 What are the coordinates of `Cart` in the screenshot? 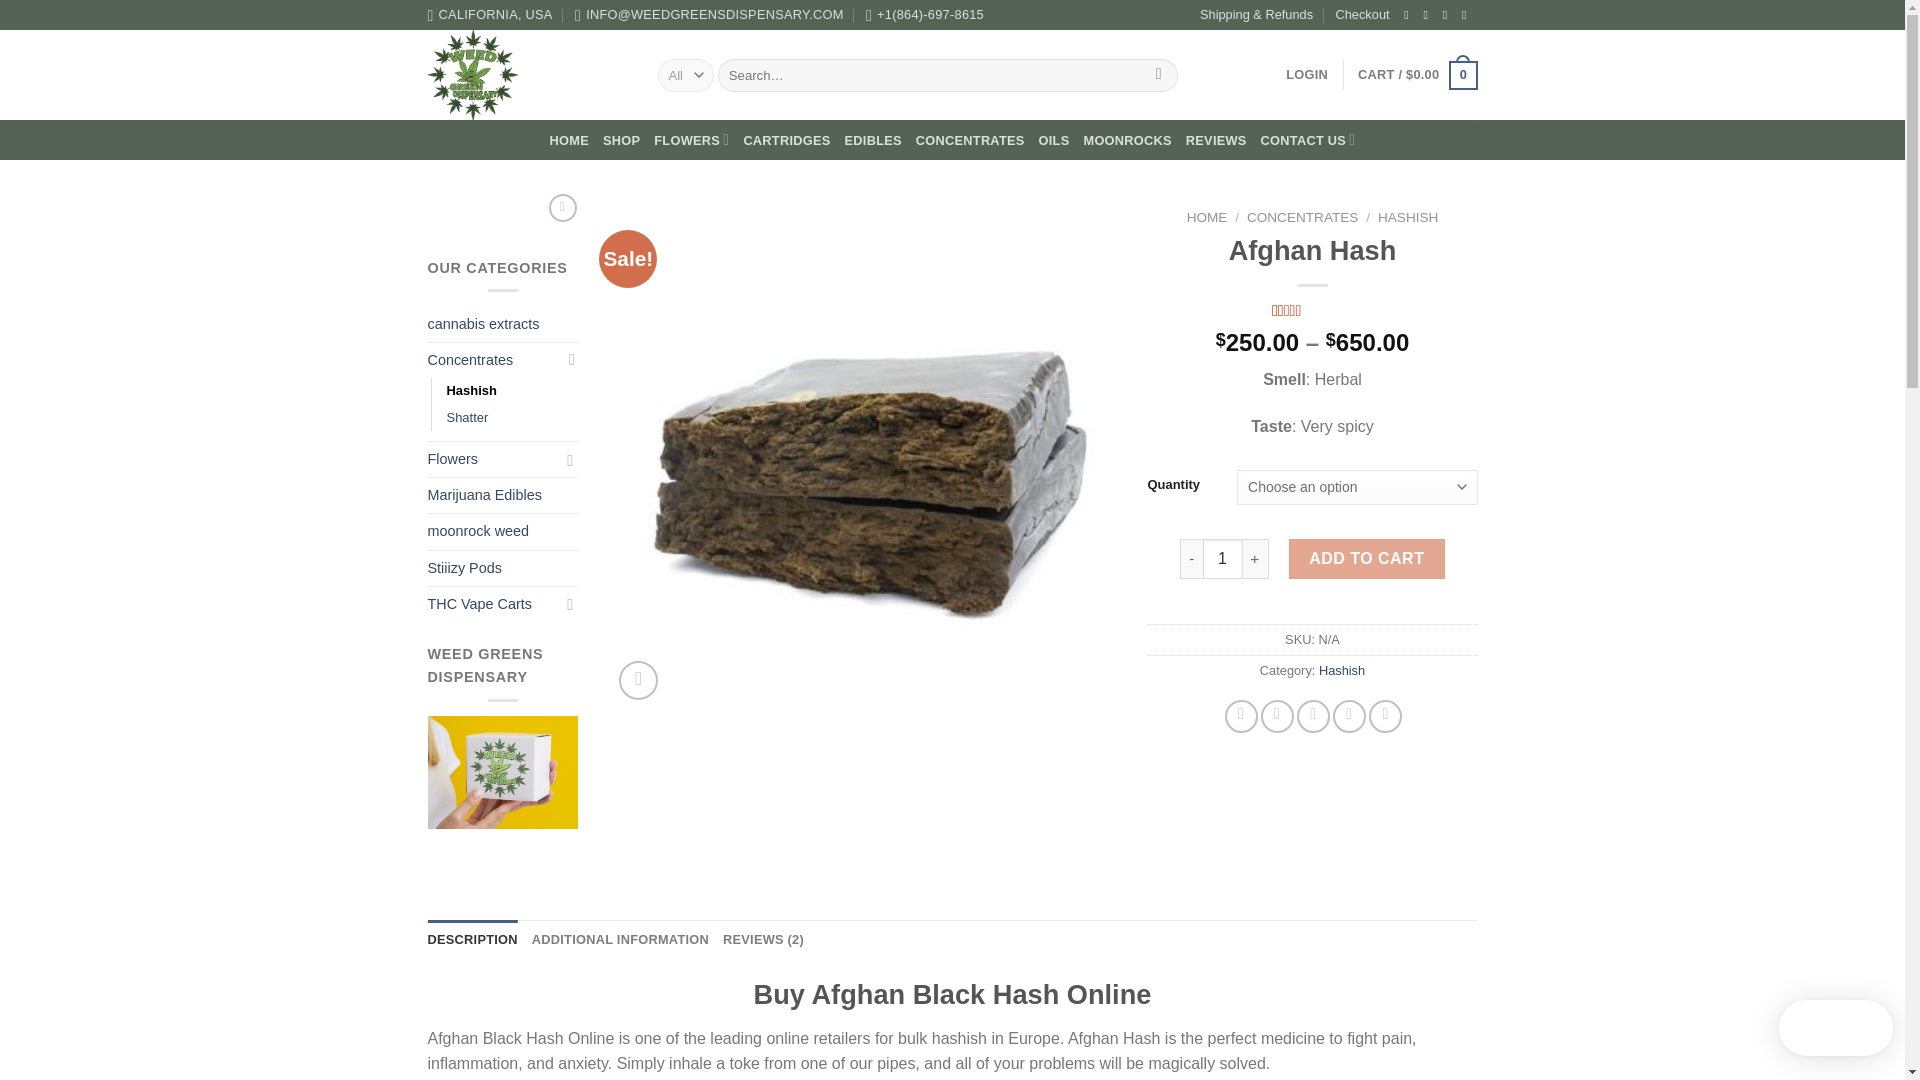 It's located at (1416, 75).